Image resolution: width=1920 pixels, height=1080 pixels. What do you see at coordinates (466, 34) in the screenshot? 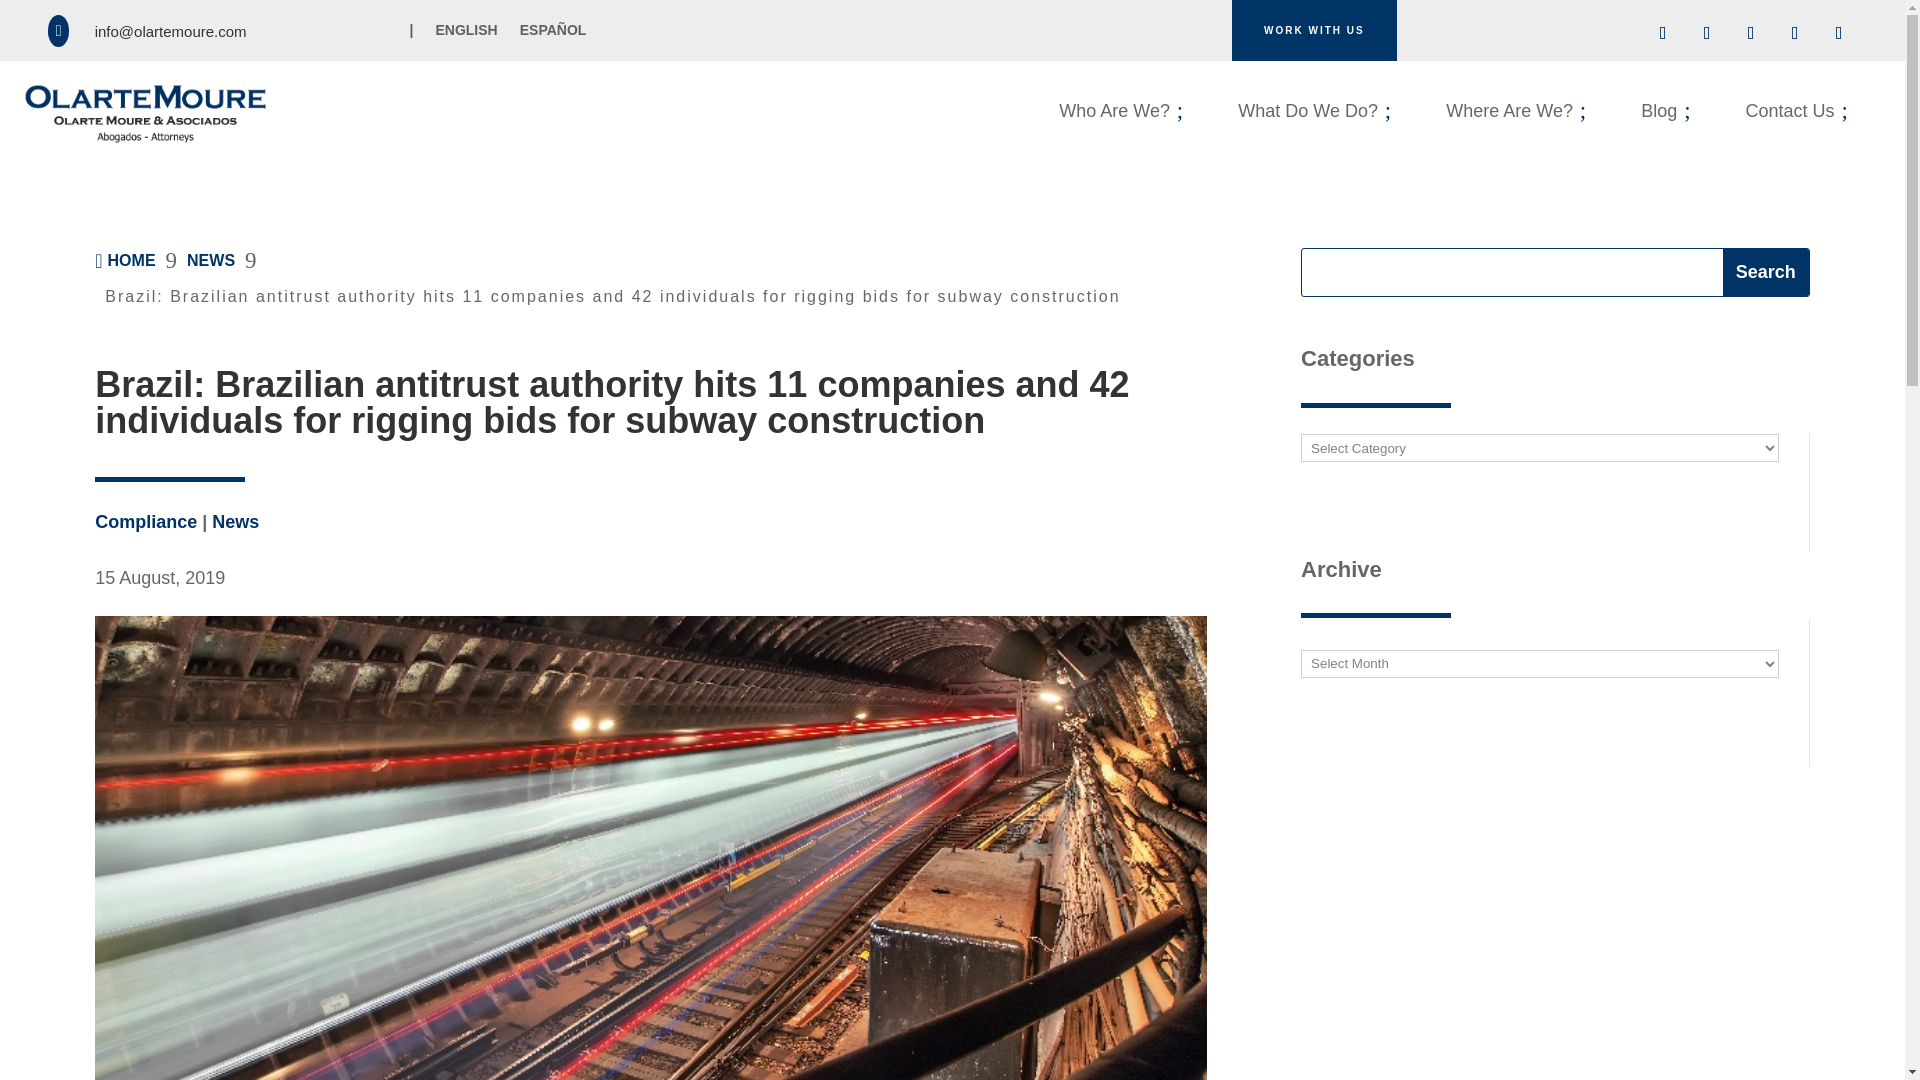
I see `Follow on Instagram` at bounding box center [466, 34].